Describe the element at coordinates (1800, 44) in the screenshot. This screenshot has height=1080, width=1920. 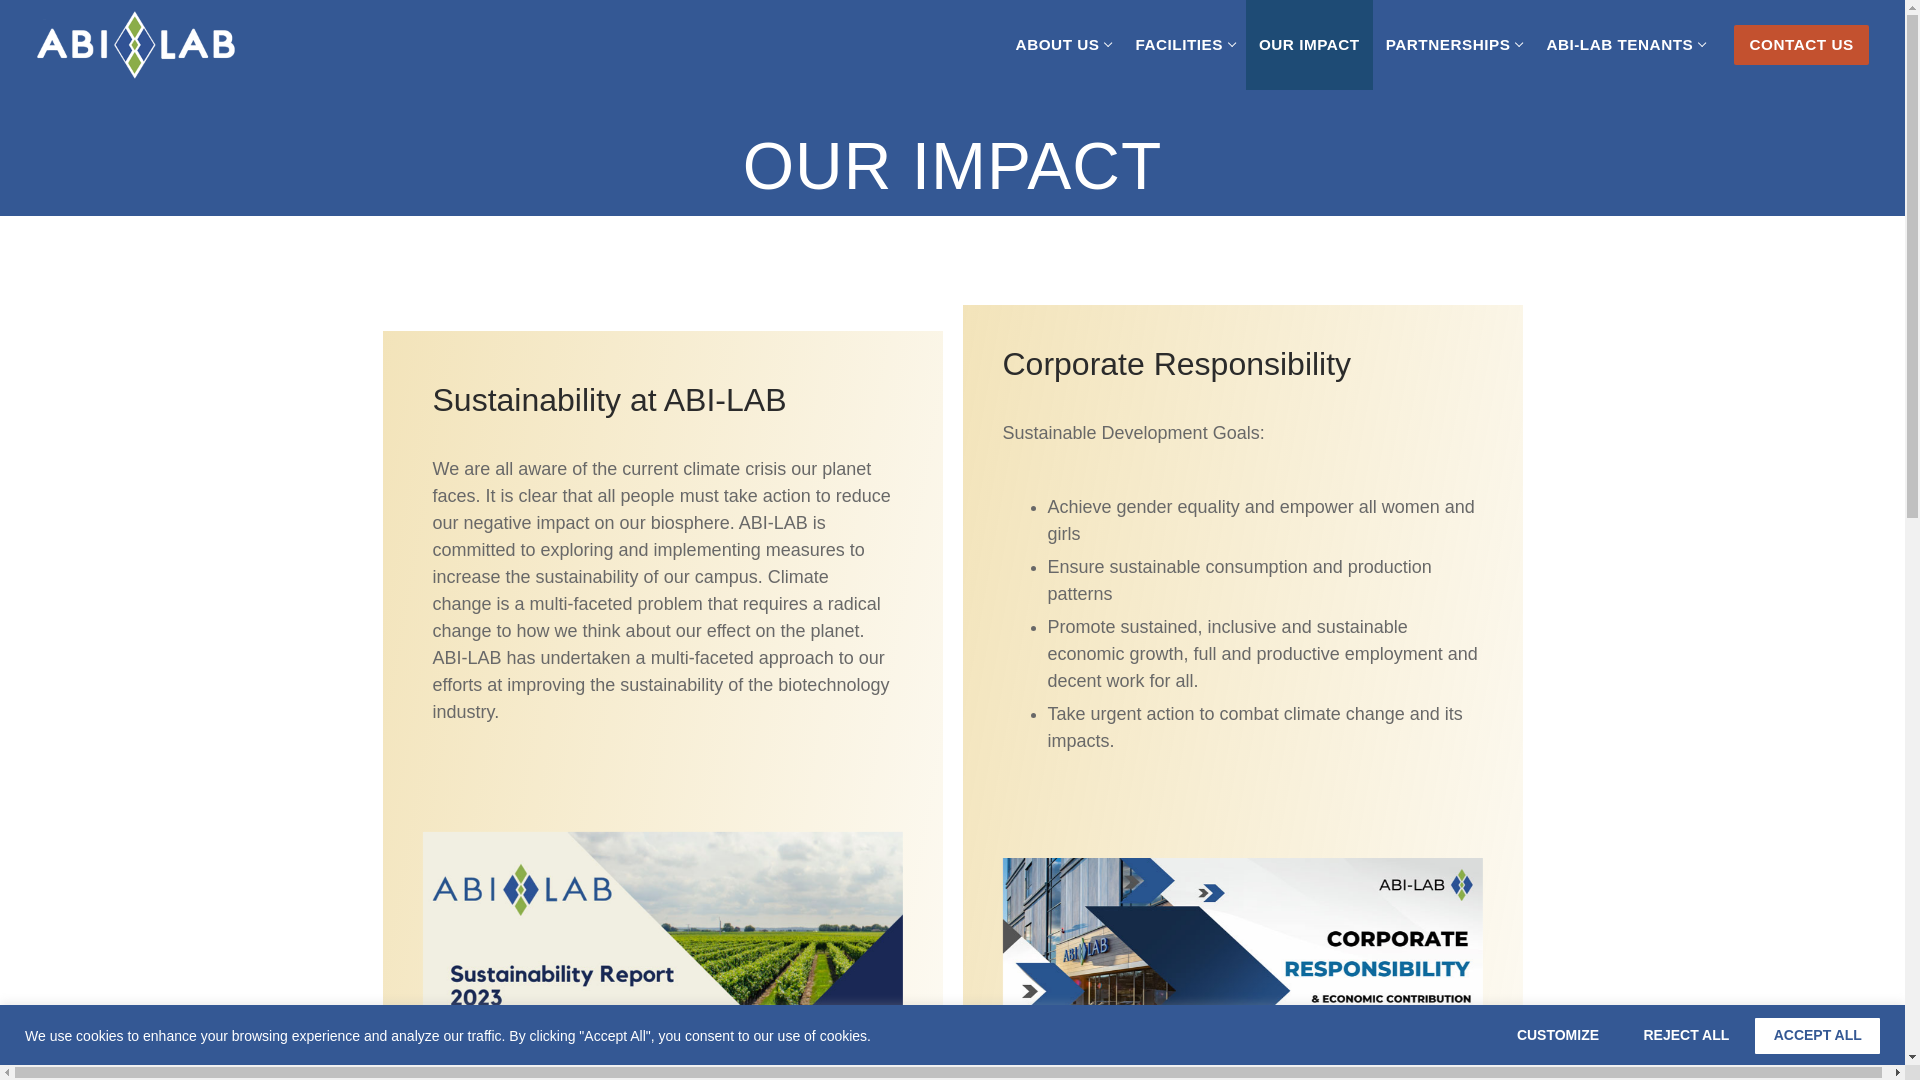
I see `OUR IMPACT` at that location.